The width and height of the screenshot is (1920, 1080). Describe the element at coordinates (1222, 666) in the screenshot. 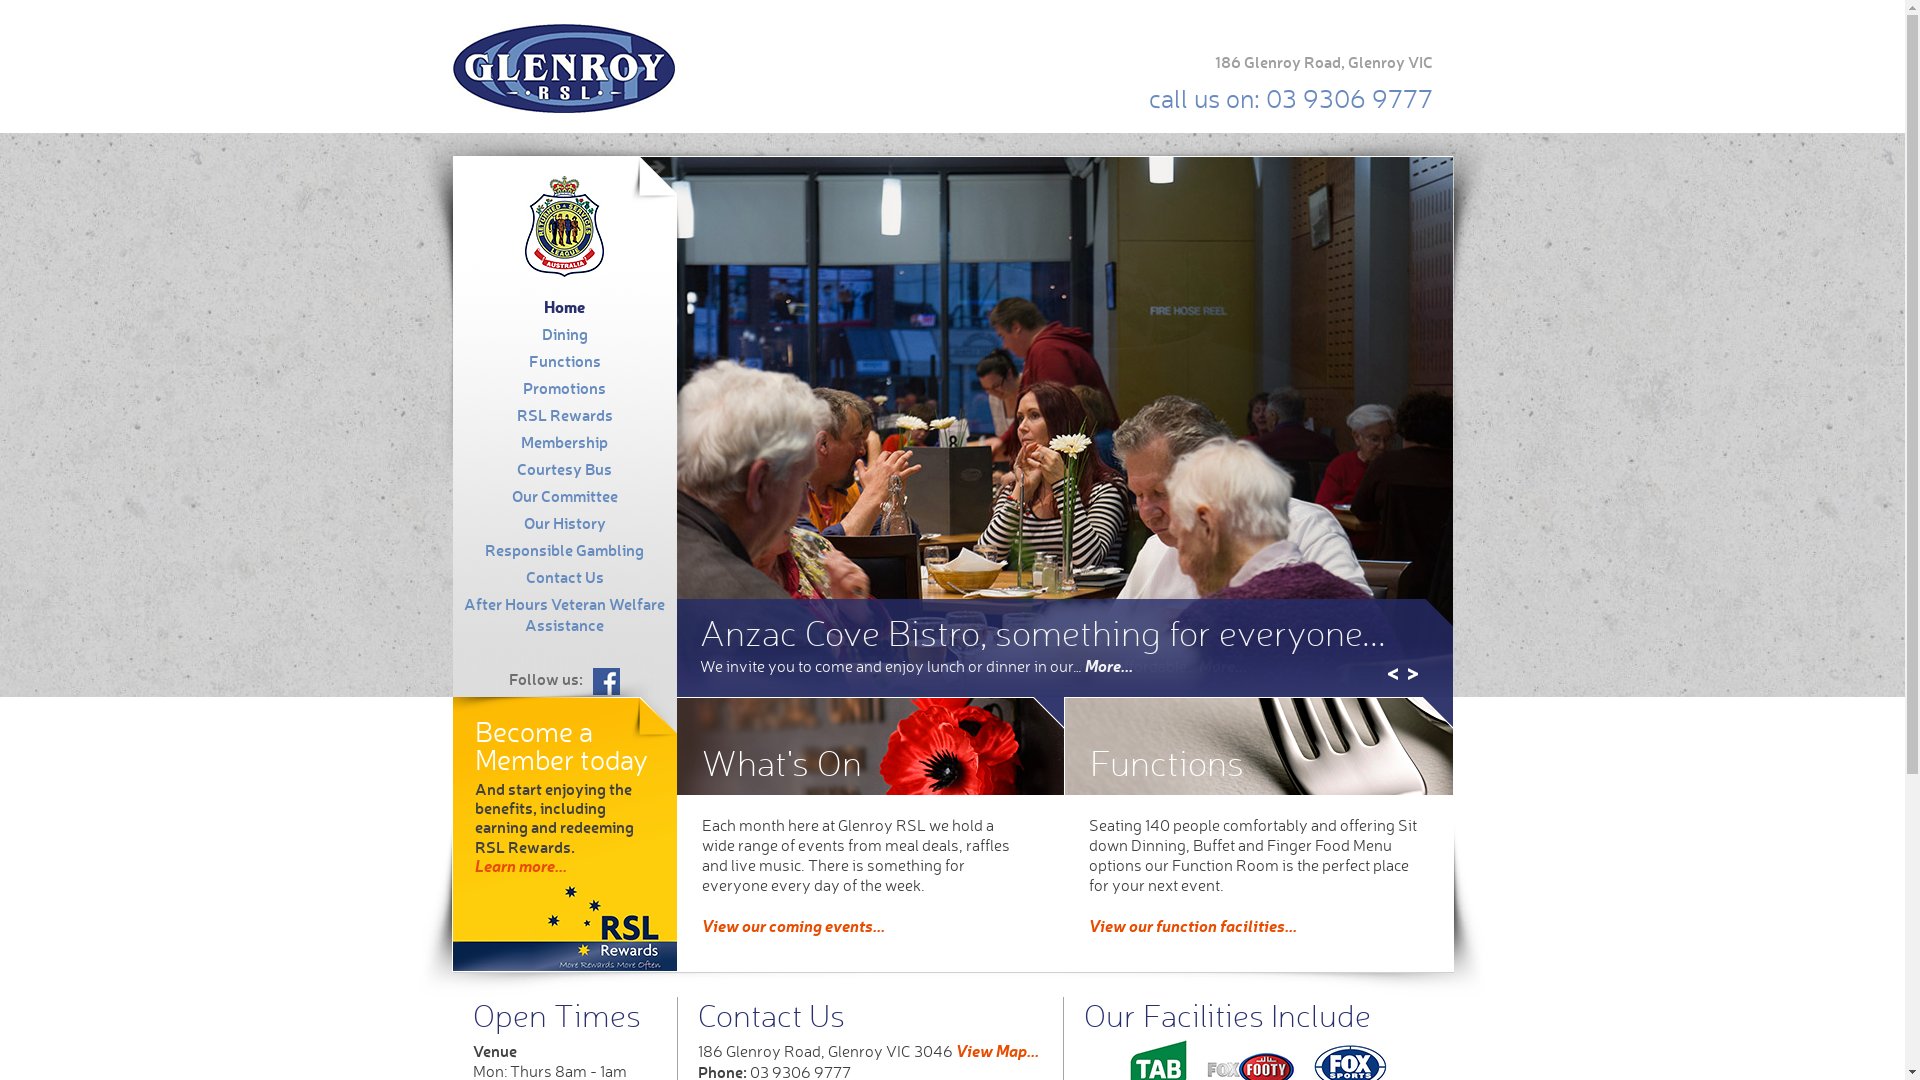

I see `More...` at that location.